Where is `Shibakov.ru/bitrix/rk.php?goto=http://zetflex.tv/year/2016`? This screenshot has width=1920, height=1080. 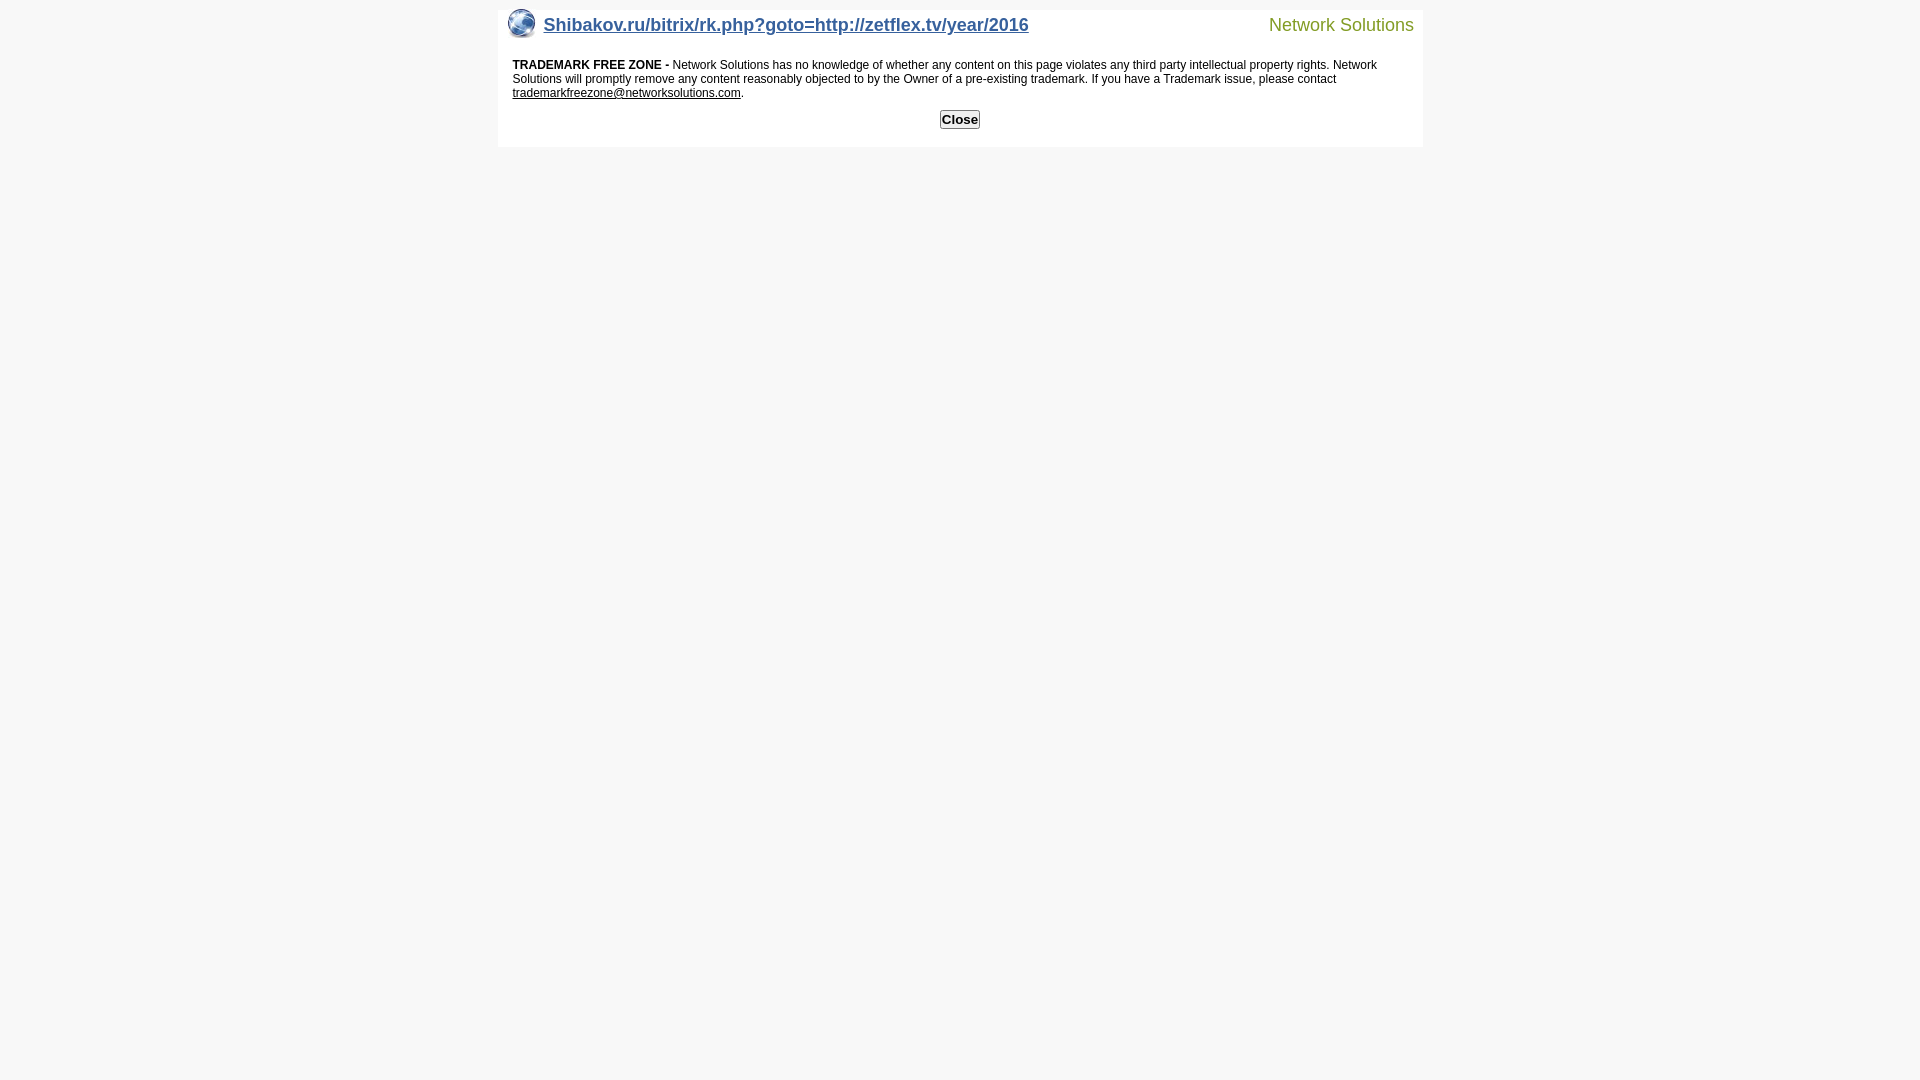 Shibakov.ru/bitrix/rk.php?goto=http://zetflex.tv/year/2016 is located at coordinates (768, 30).